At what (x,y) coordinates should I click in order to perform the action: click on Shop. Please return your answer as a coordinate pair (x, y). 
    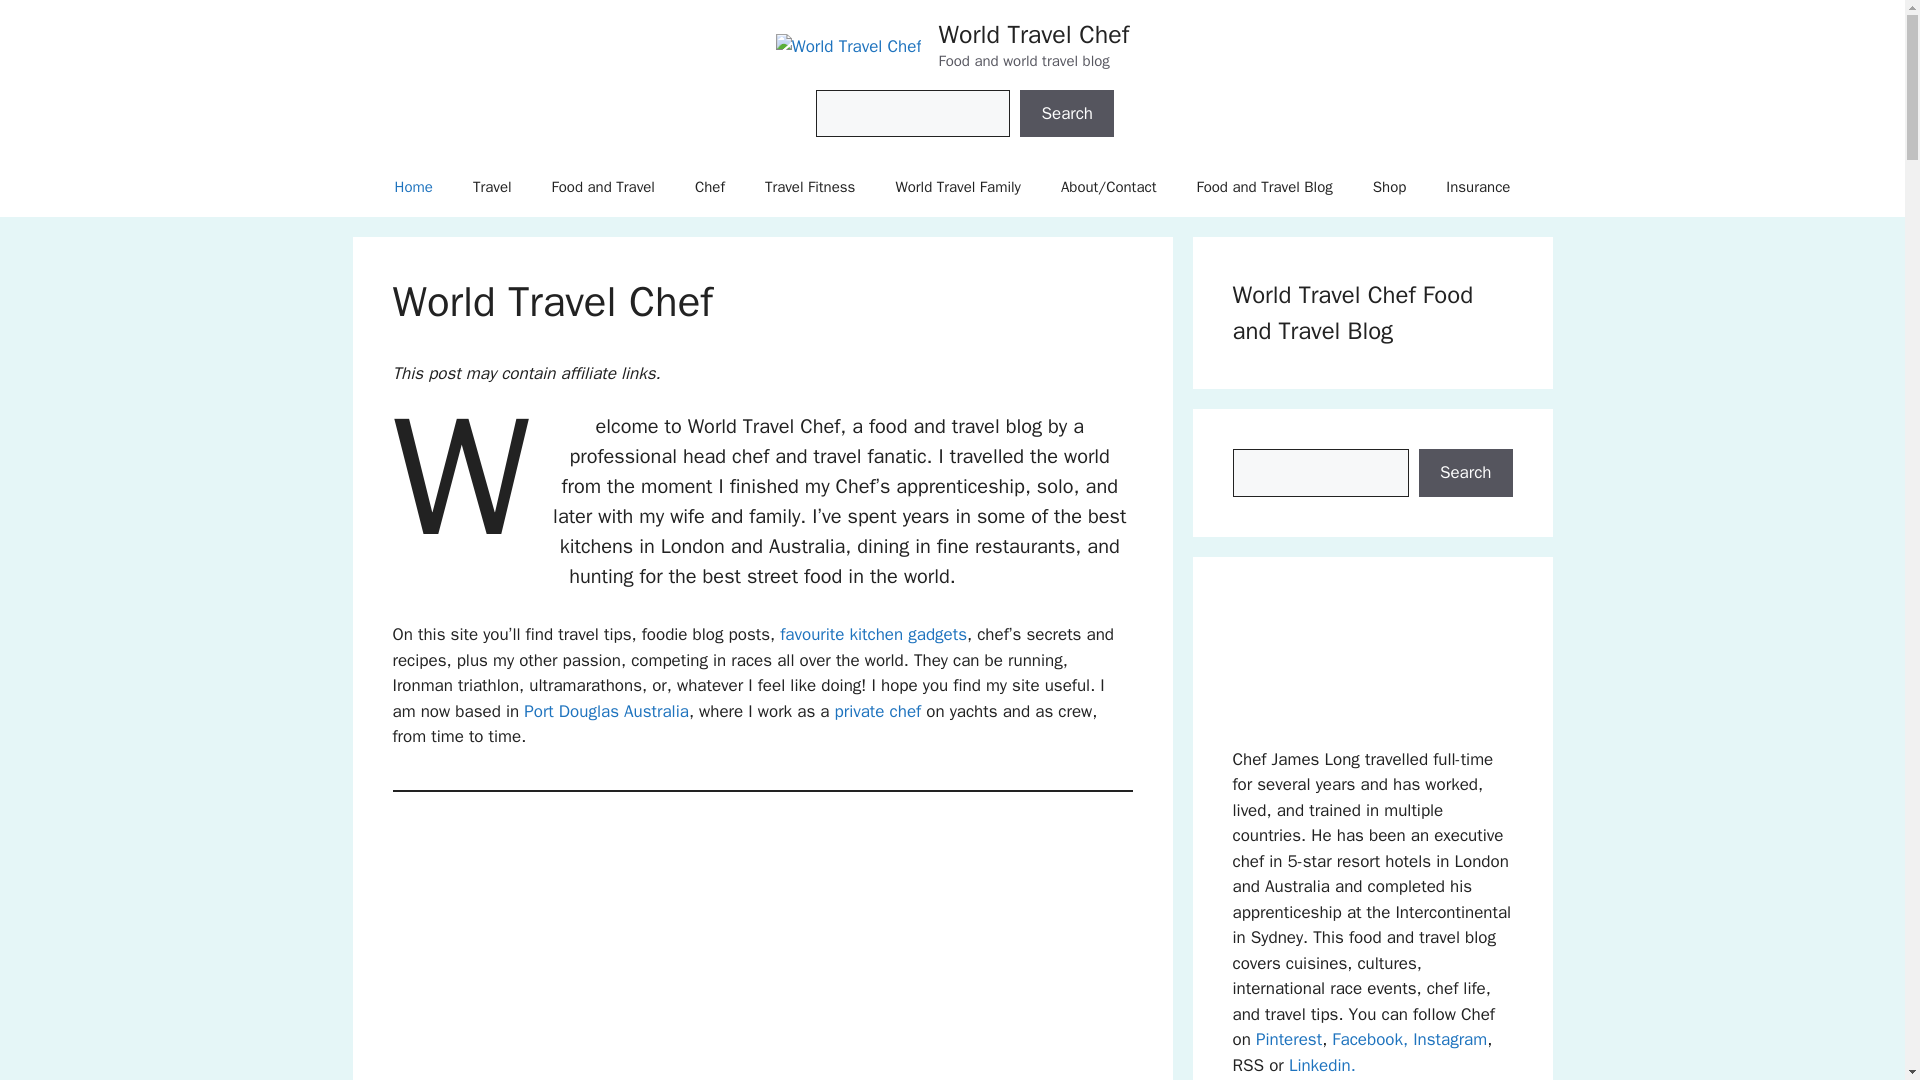
    Looking at the image, I should click on (1390, 186).